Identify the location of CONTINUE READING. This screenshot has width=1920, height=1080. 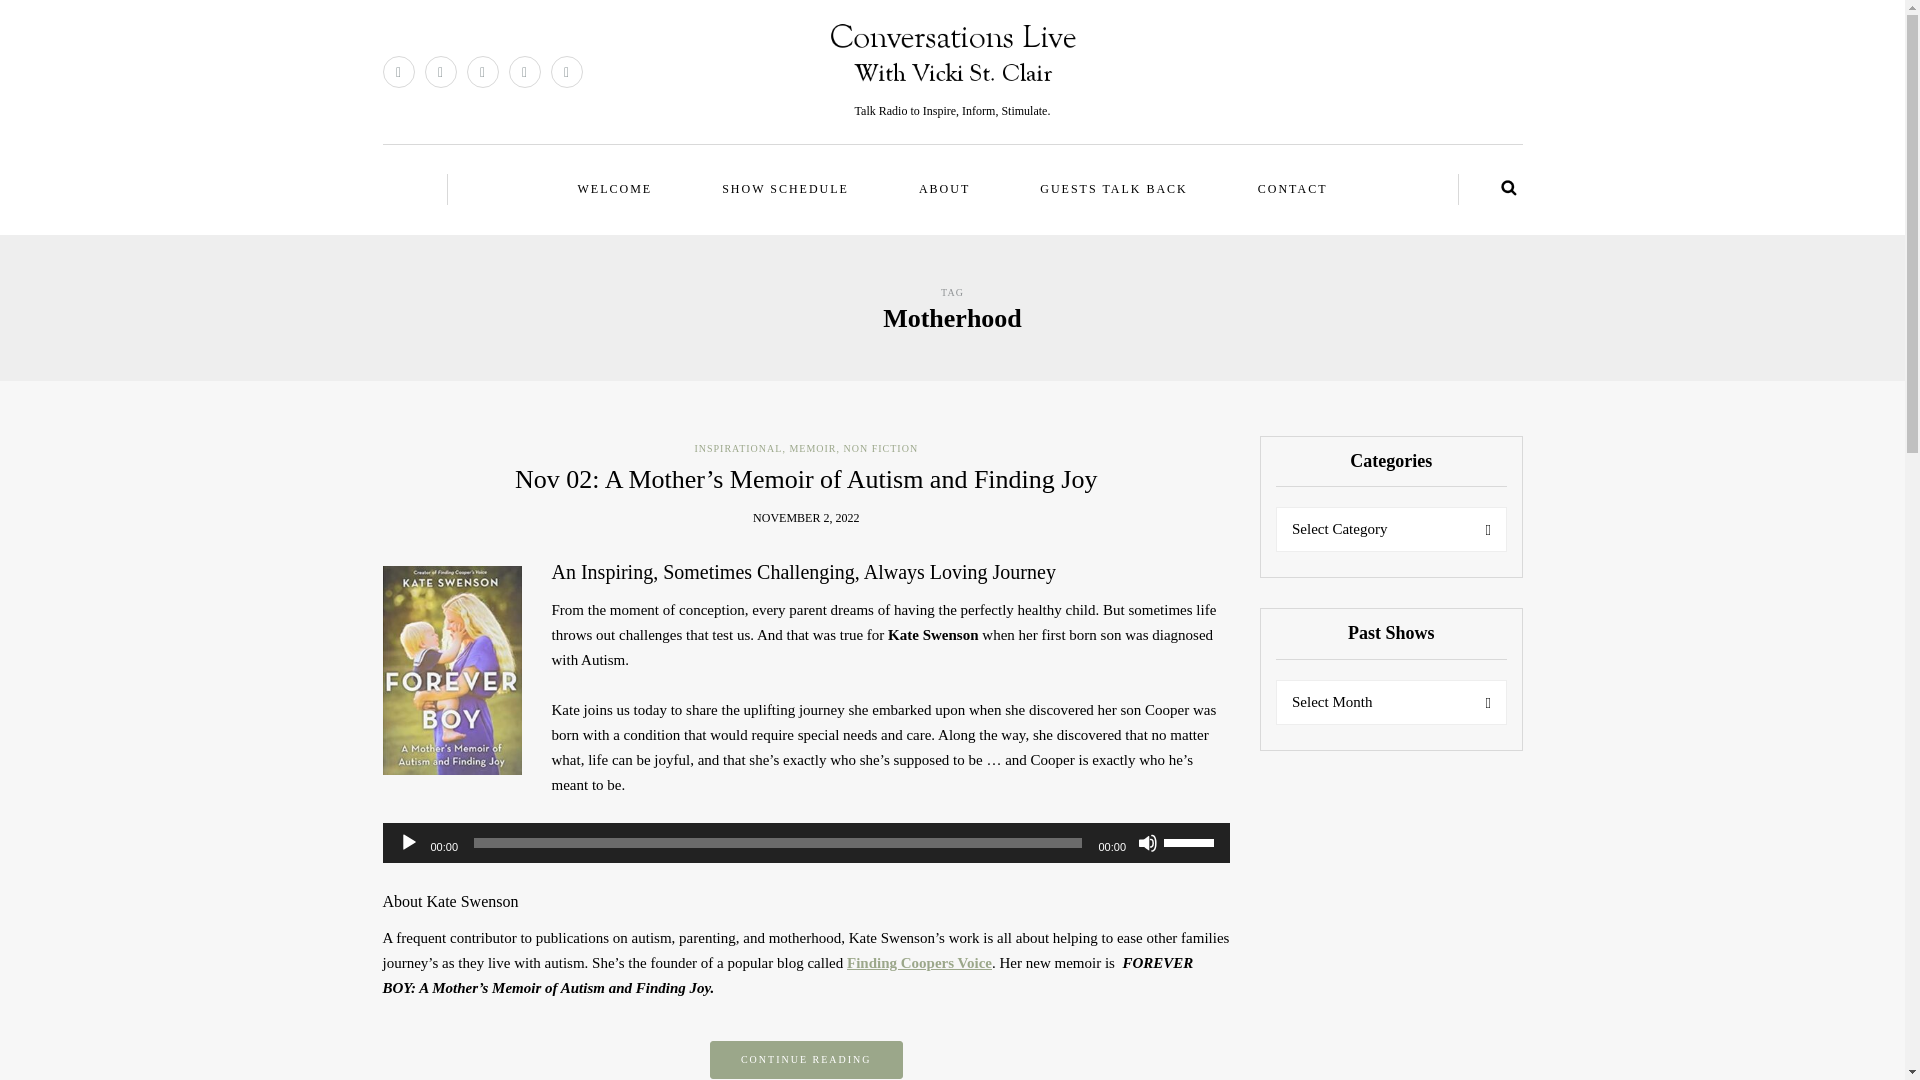
(806, 1060).